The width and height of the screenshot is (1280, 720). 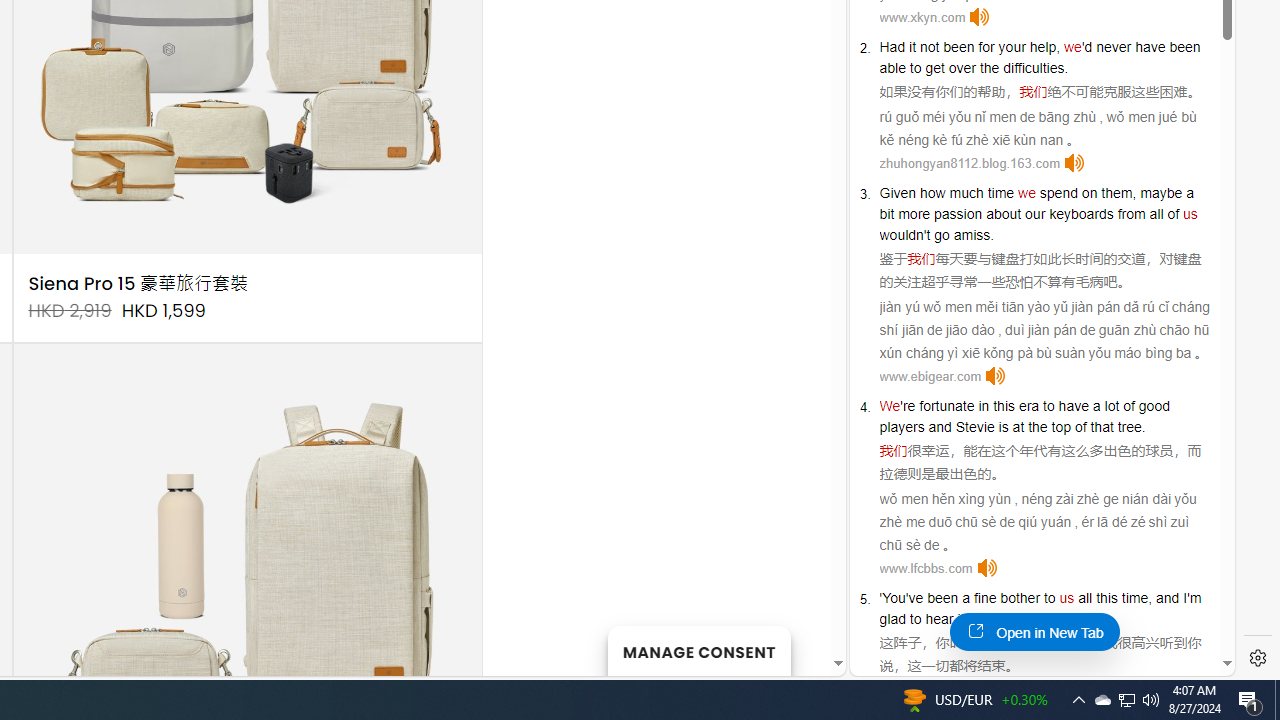 What do you see at coordinates (940, 426) in the screenshot?
I see `and` at bounding box center [940, 426].